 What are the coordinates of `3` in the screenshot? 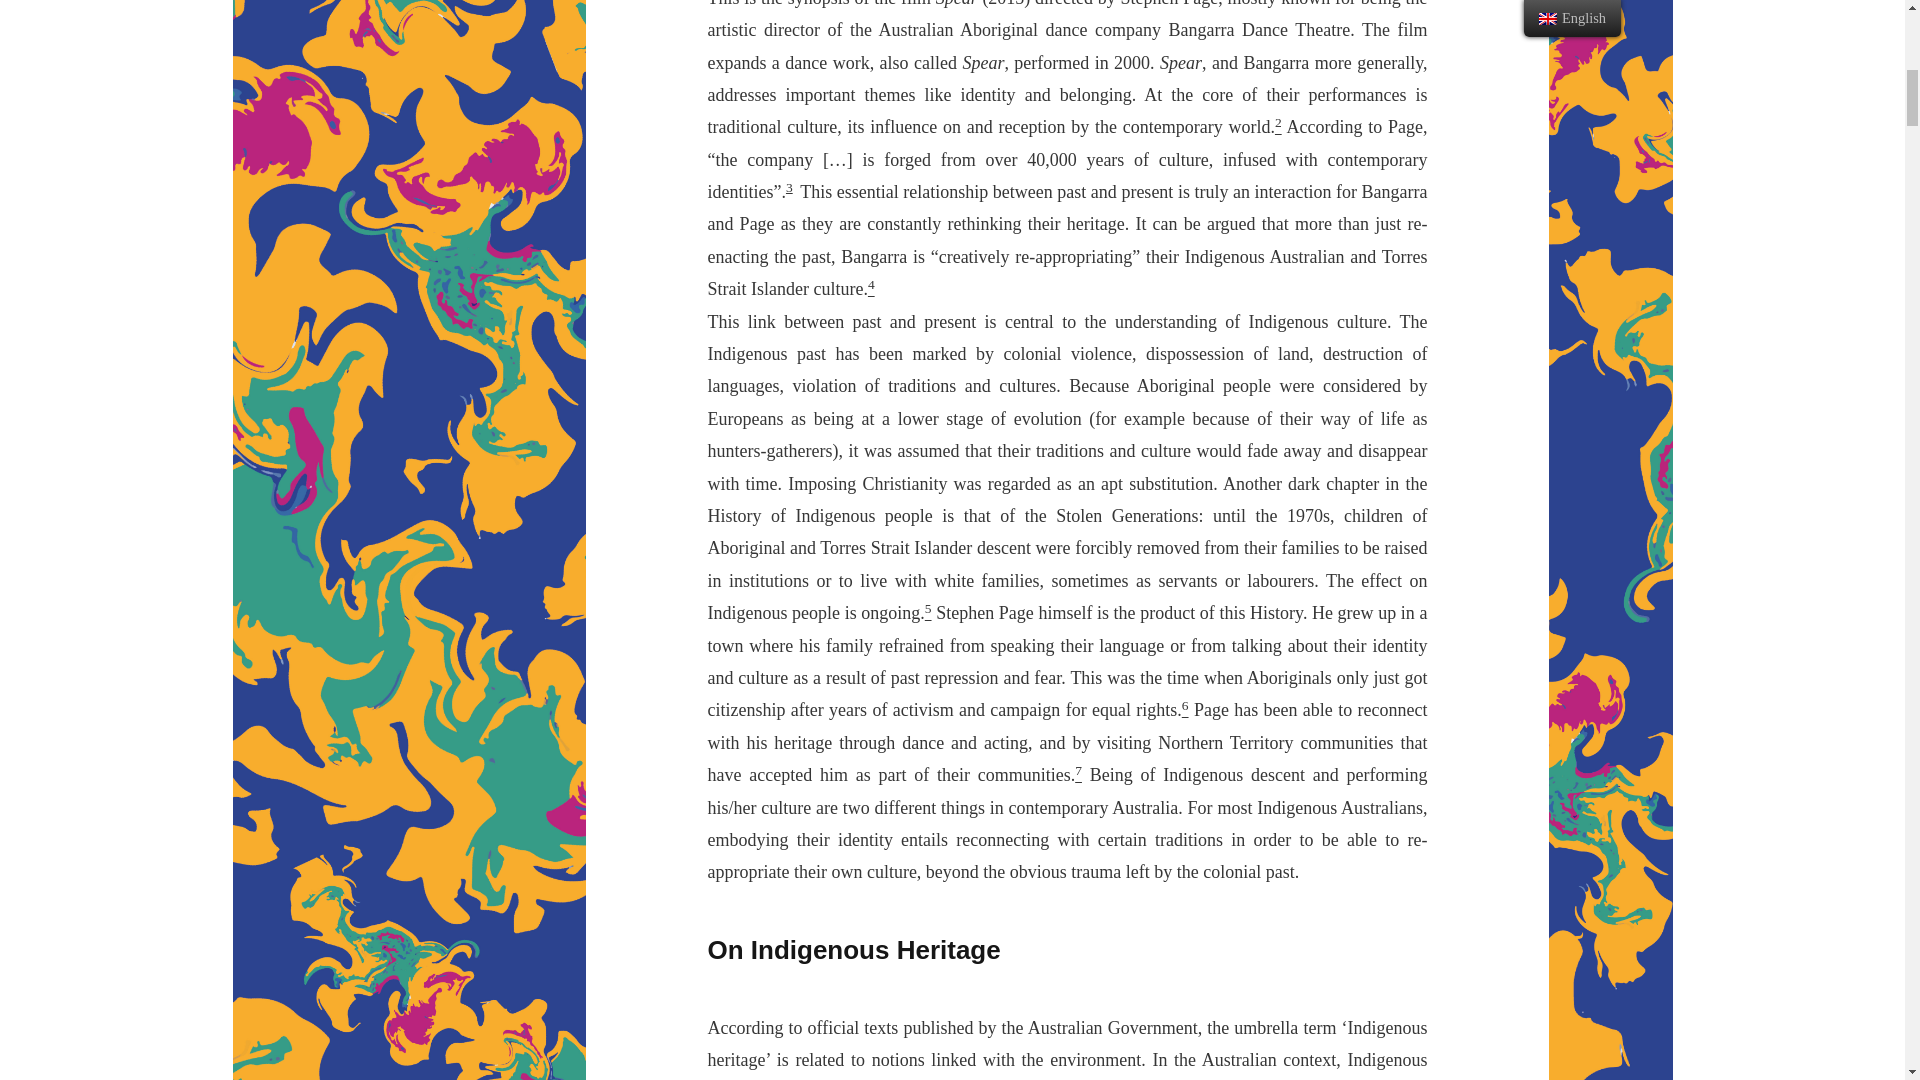 It's located at (788, 188).